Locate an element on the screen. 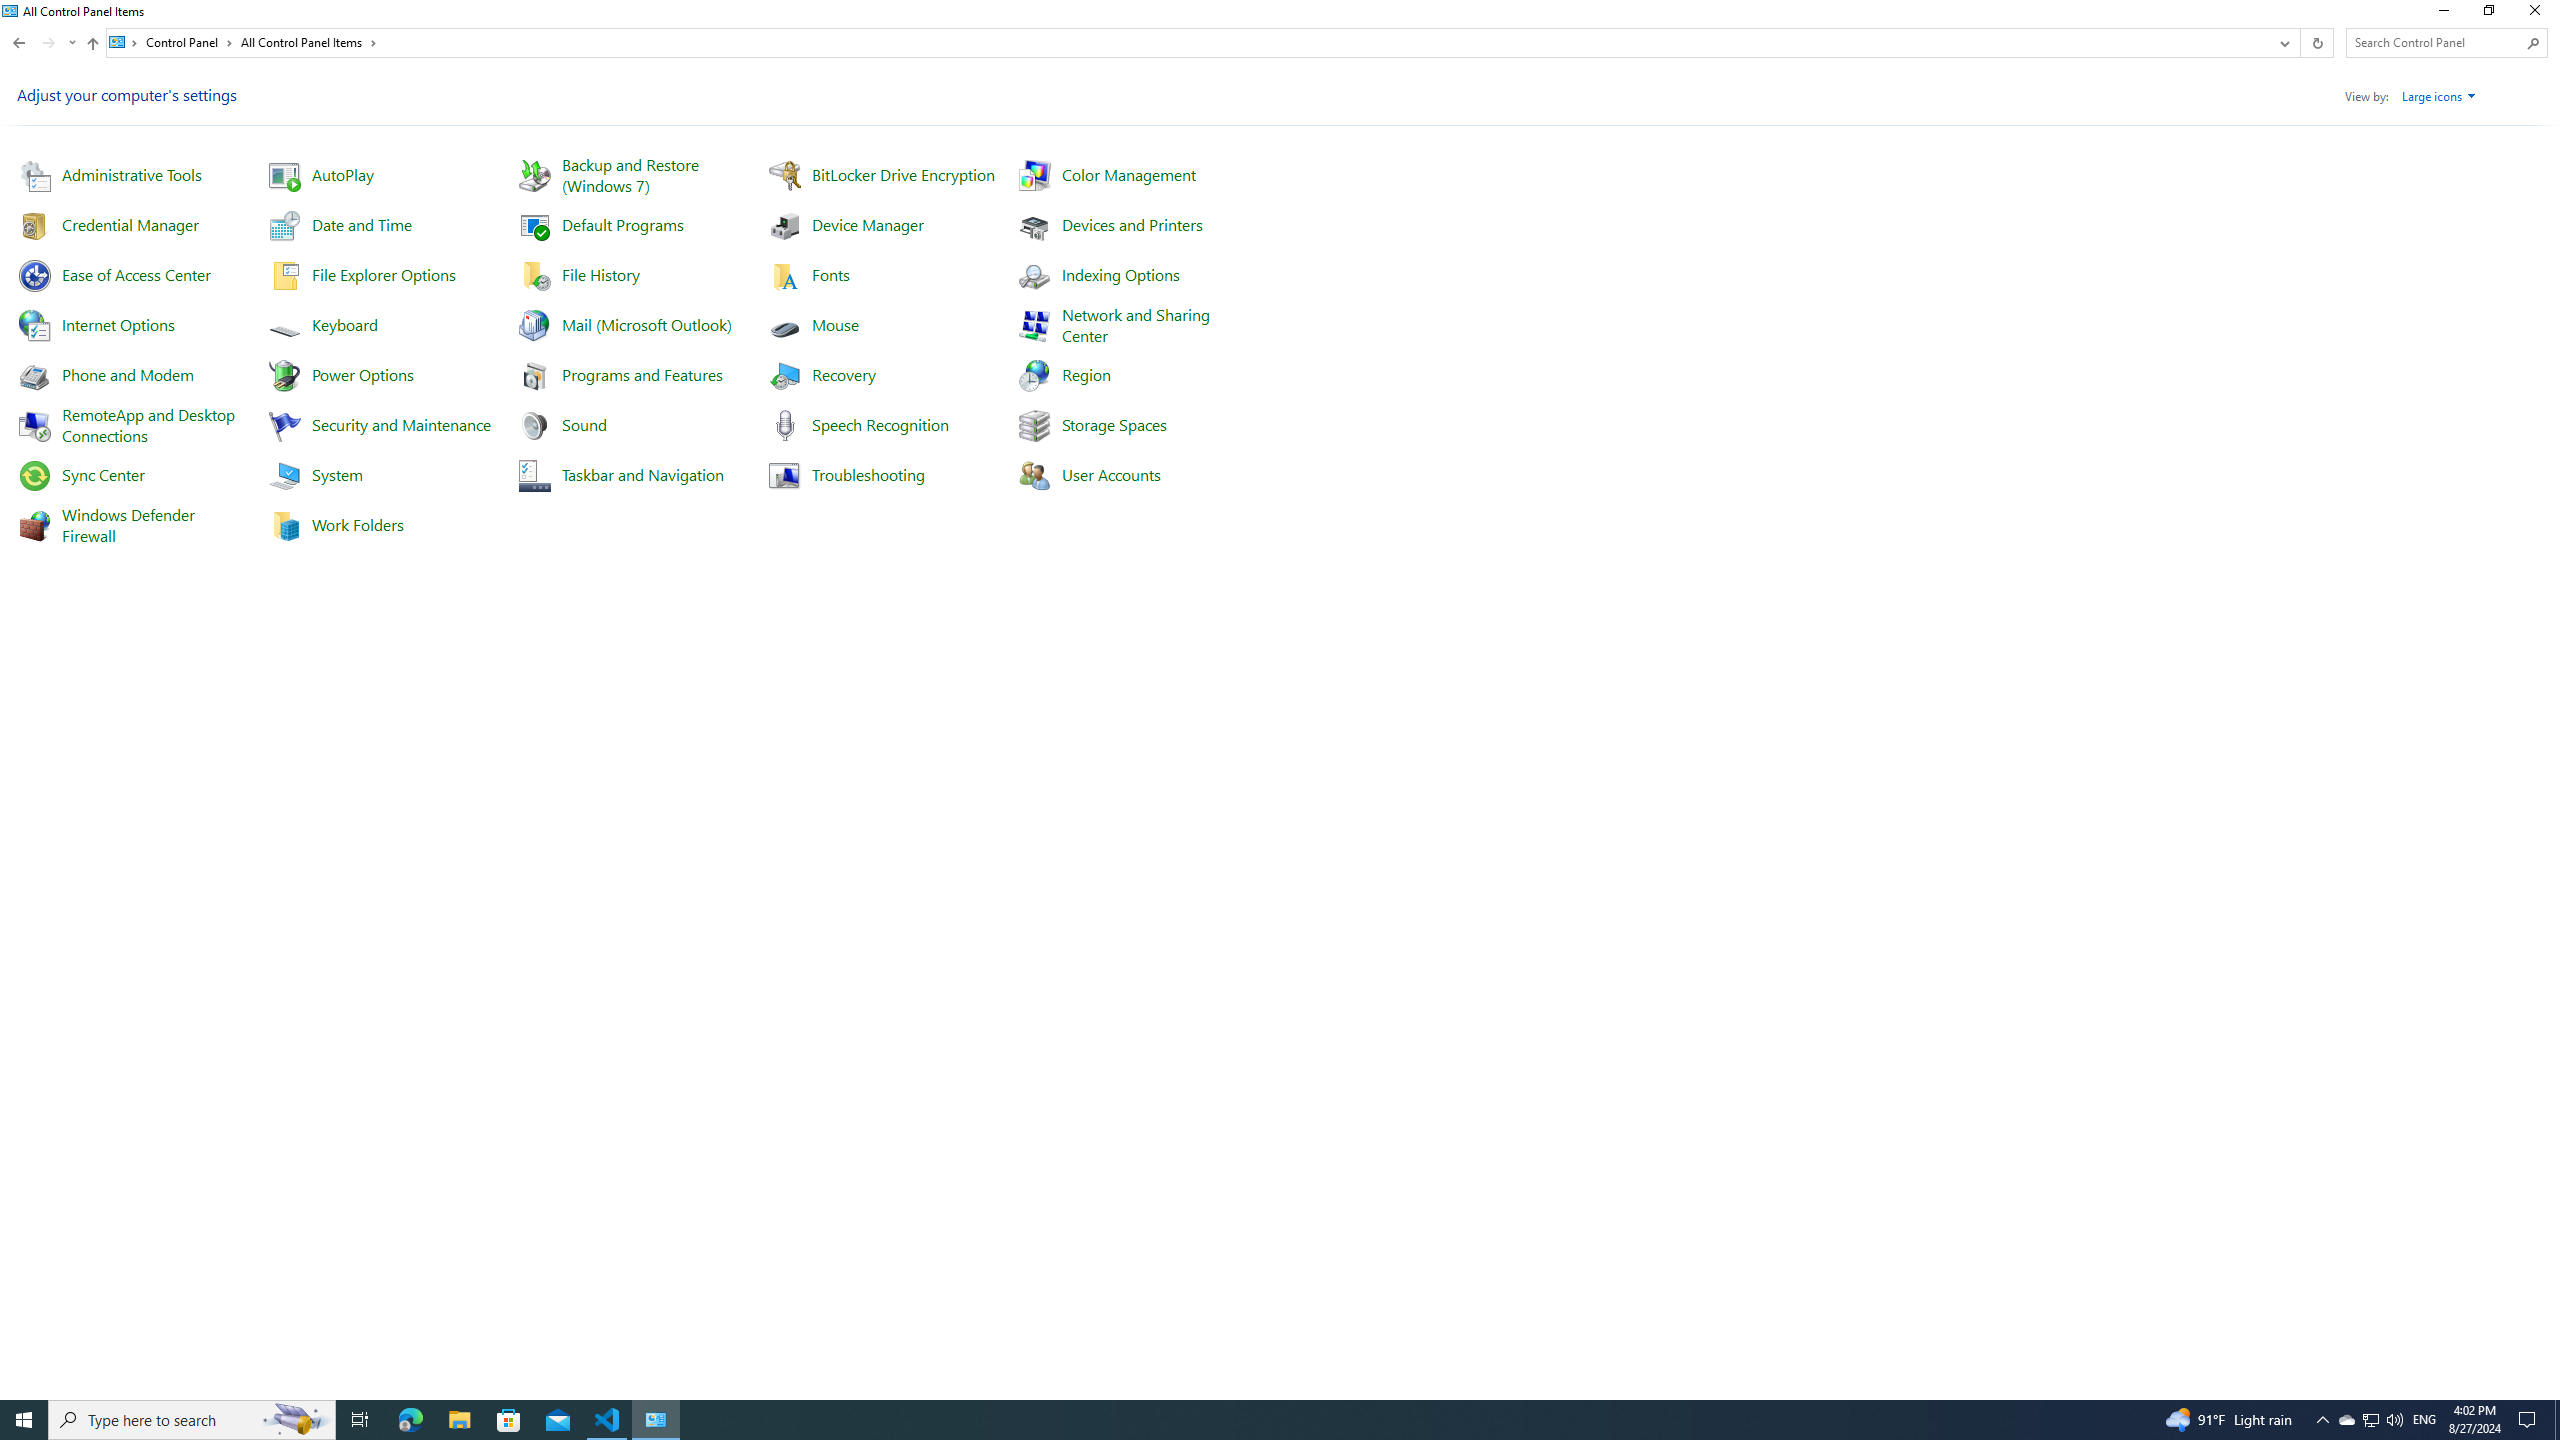 This screenshot has width=2560, height=1440. Search is located at coordinates (2534, 43).